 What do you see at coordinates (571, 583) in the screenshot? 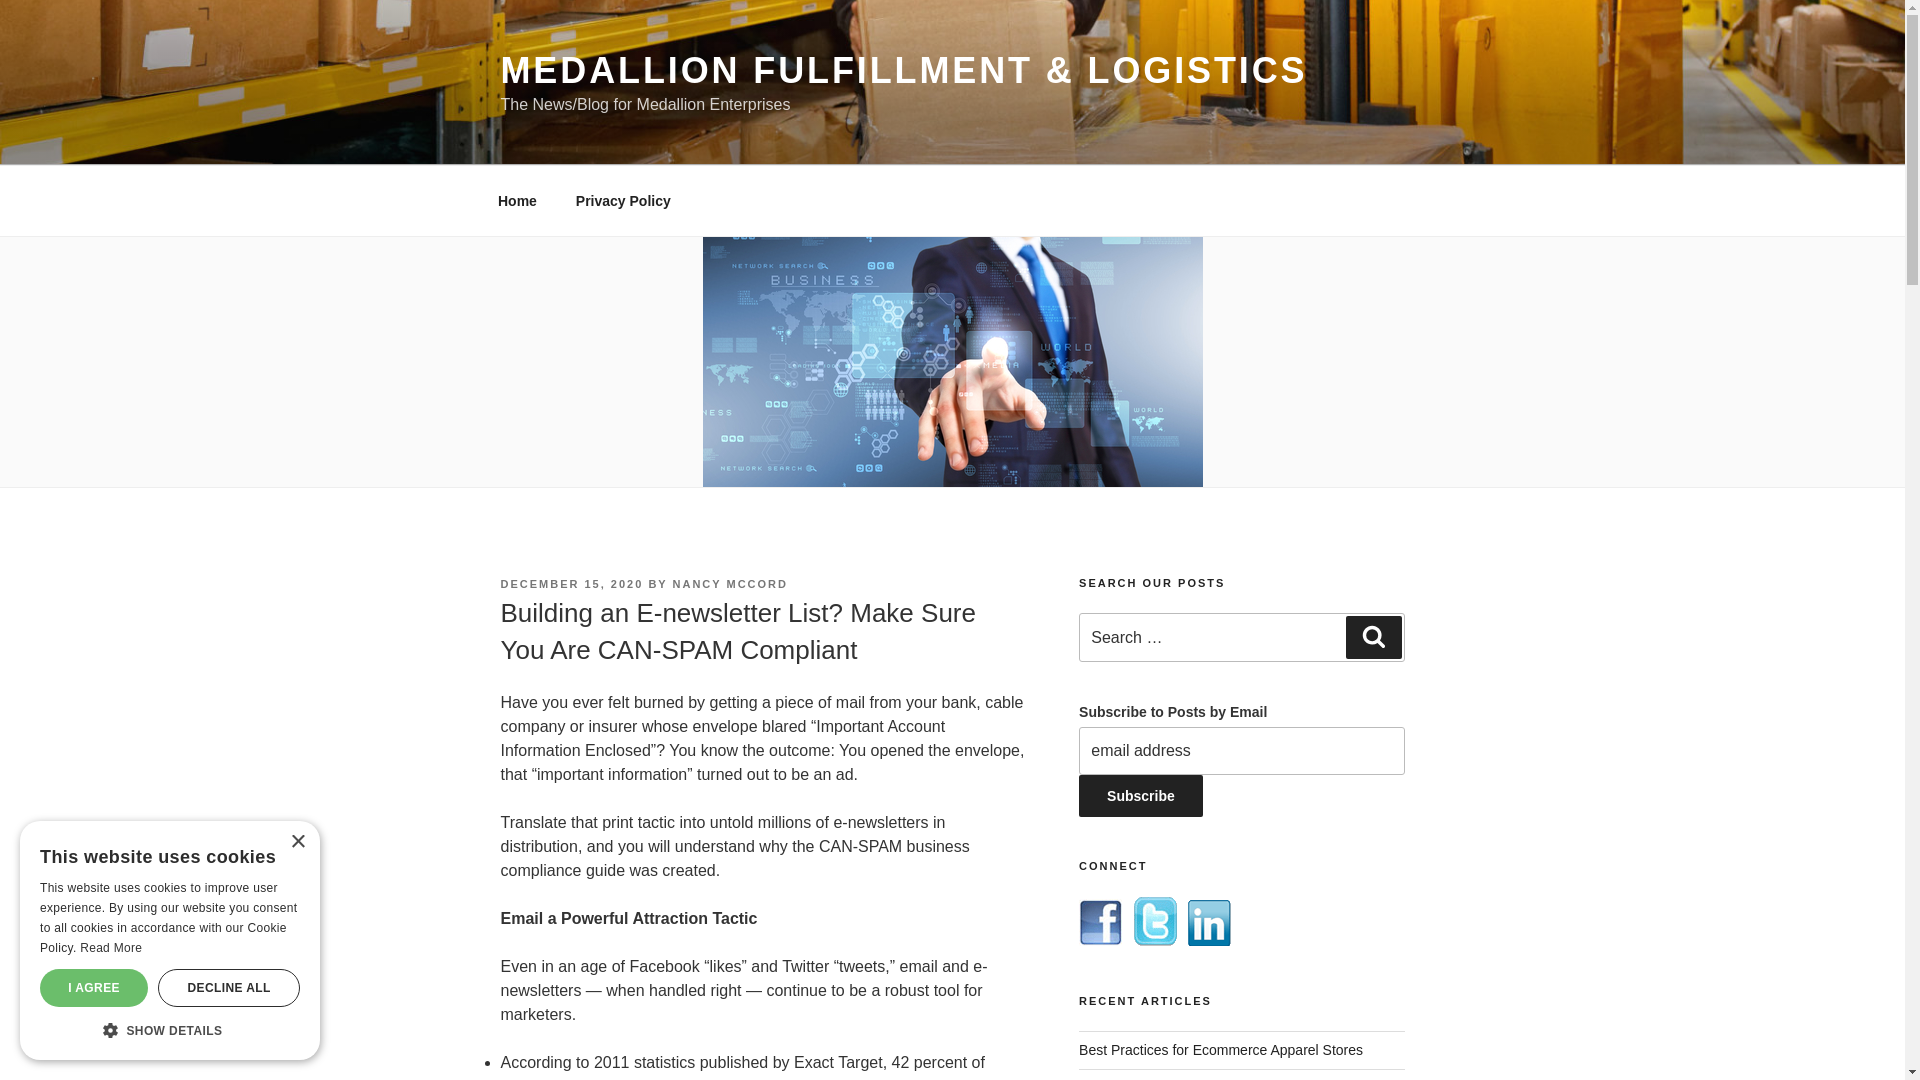
I see `DECEMBER 15, 2020` at bounding box center [571, 583].